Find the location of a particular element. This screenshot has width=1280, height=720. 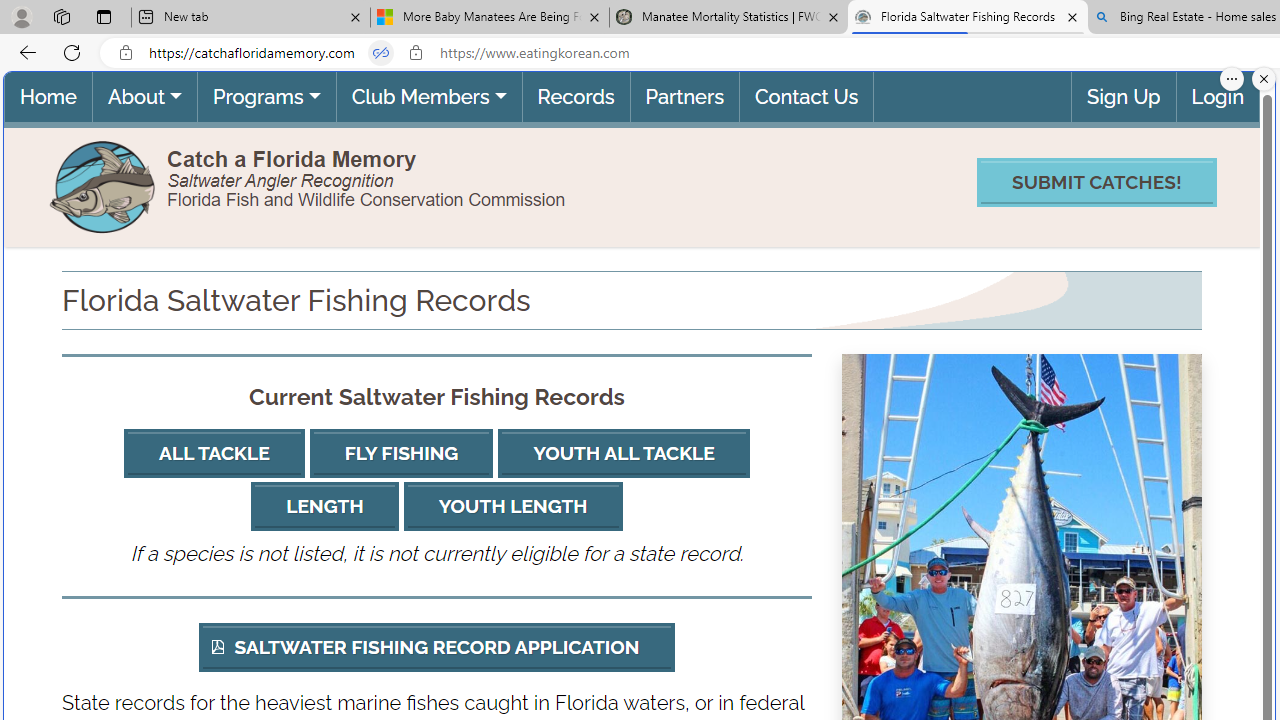

LENGTH is located at coordinates (324, 506).